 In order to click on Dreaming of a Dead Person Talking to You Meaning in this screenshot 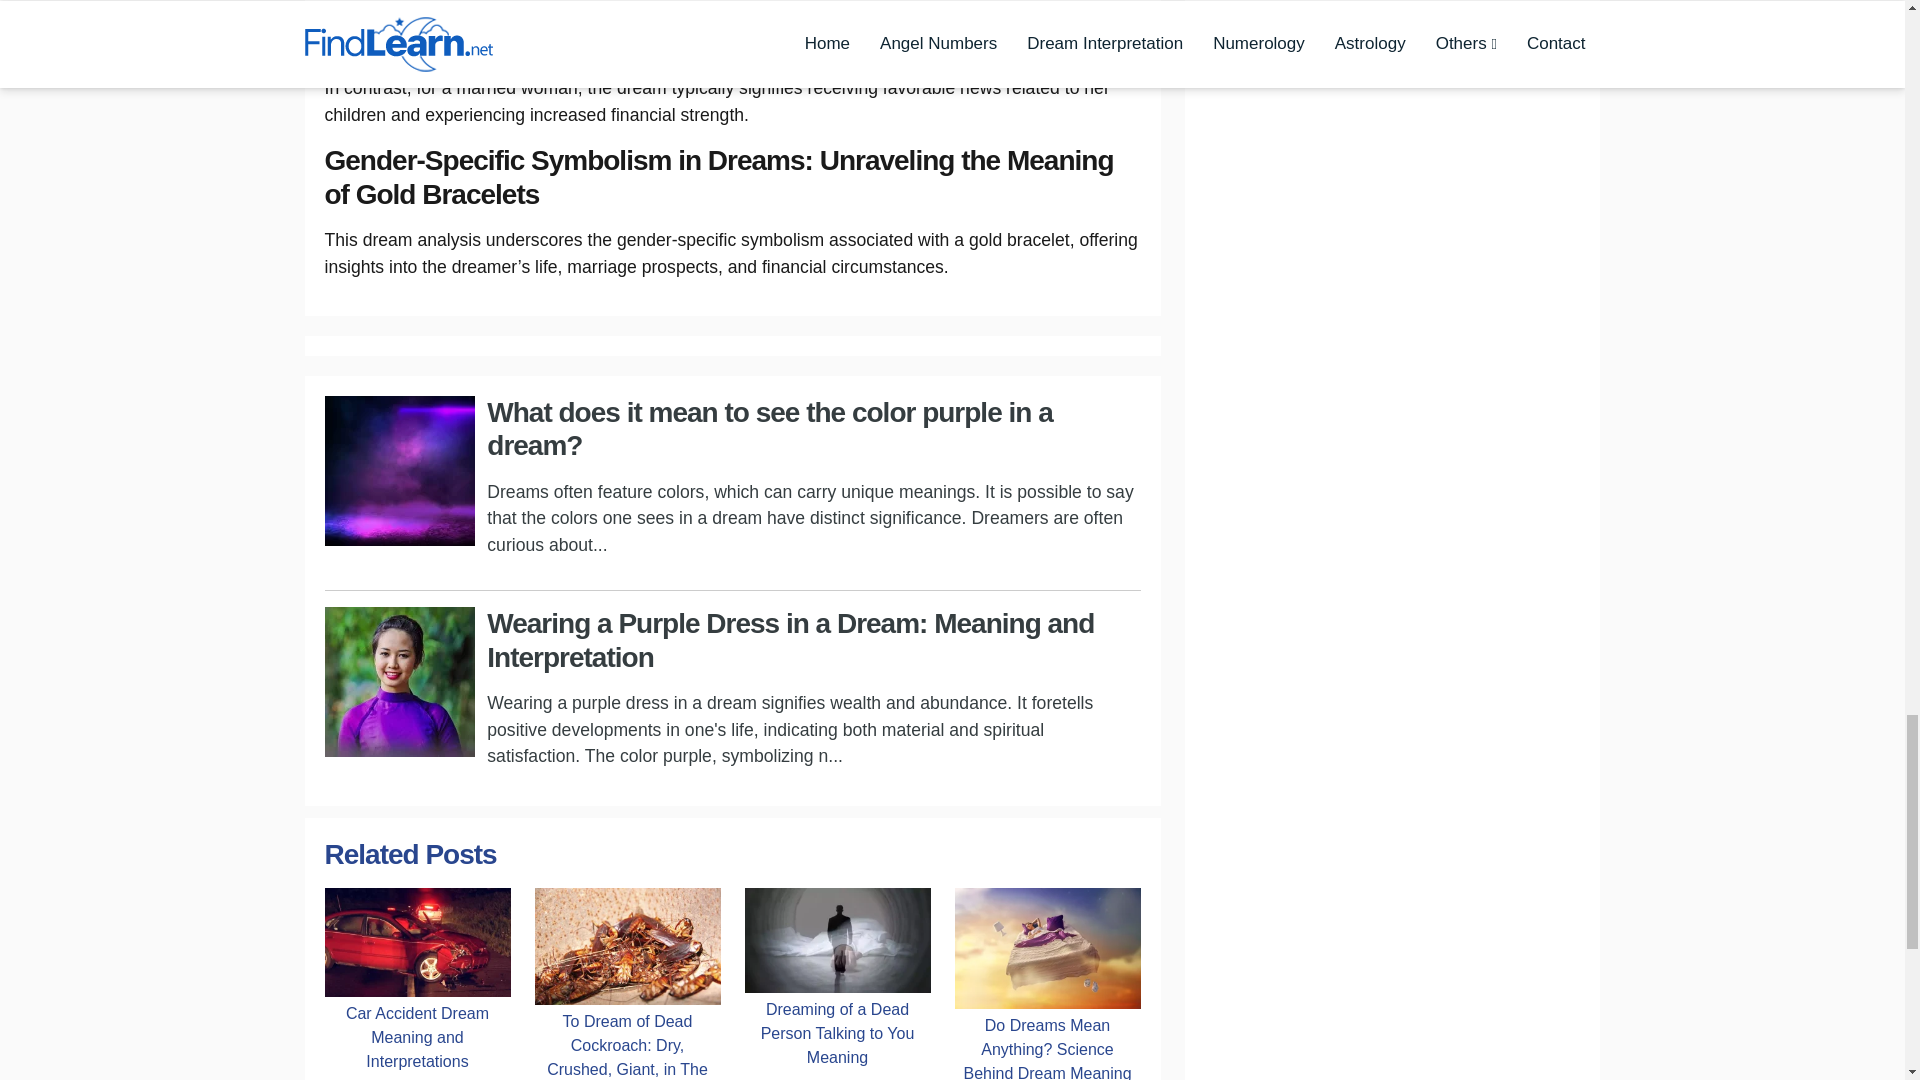, I will do `click(836, 1033)`.